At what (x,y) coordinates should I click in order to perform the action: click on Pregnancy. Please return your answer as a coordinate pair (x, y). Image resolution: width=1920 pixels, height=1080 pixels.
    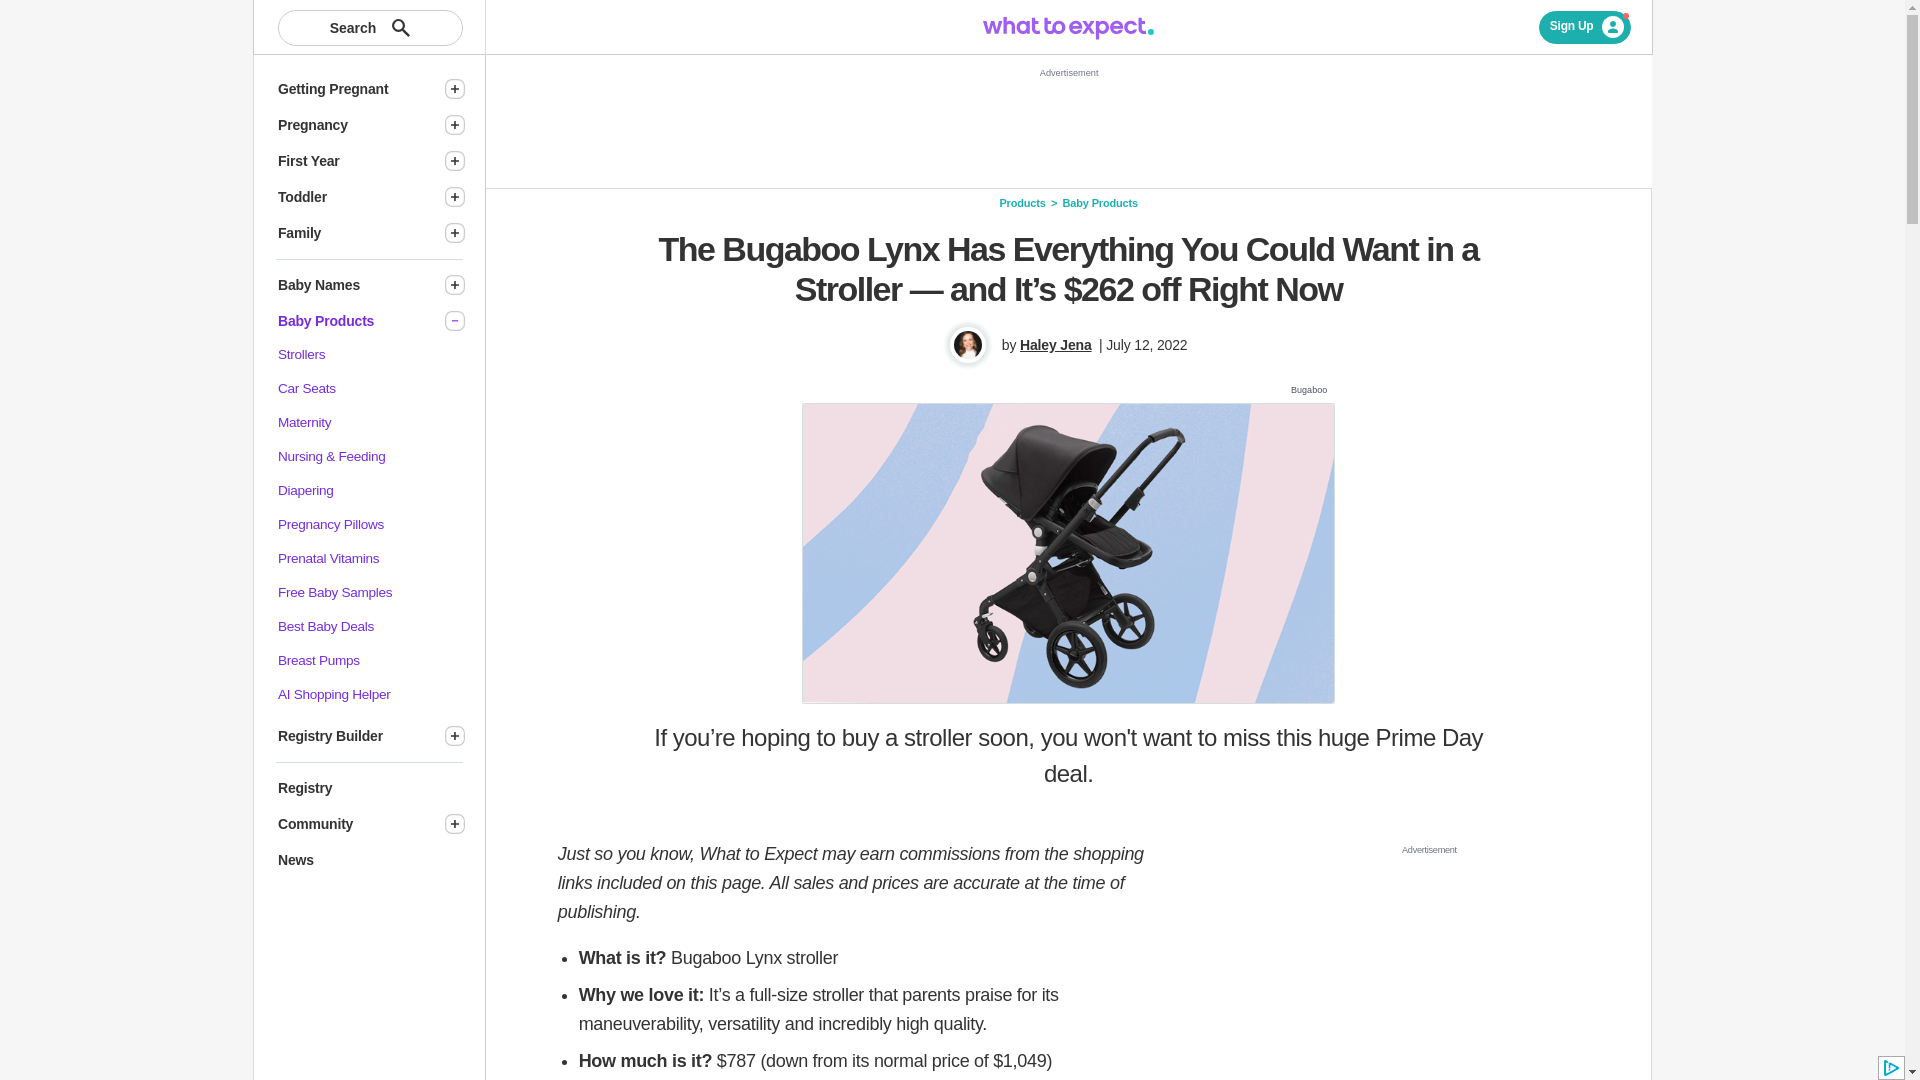
    Looking at the image, I should click on (352, 125).